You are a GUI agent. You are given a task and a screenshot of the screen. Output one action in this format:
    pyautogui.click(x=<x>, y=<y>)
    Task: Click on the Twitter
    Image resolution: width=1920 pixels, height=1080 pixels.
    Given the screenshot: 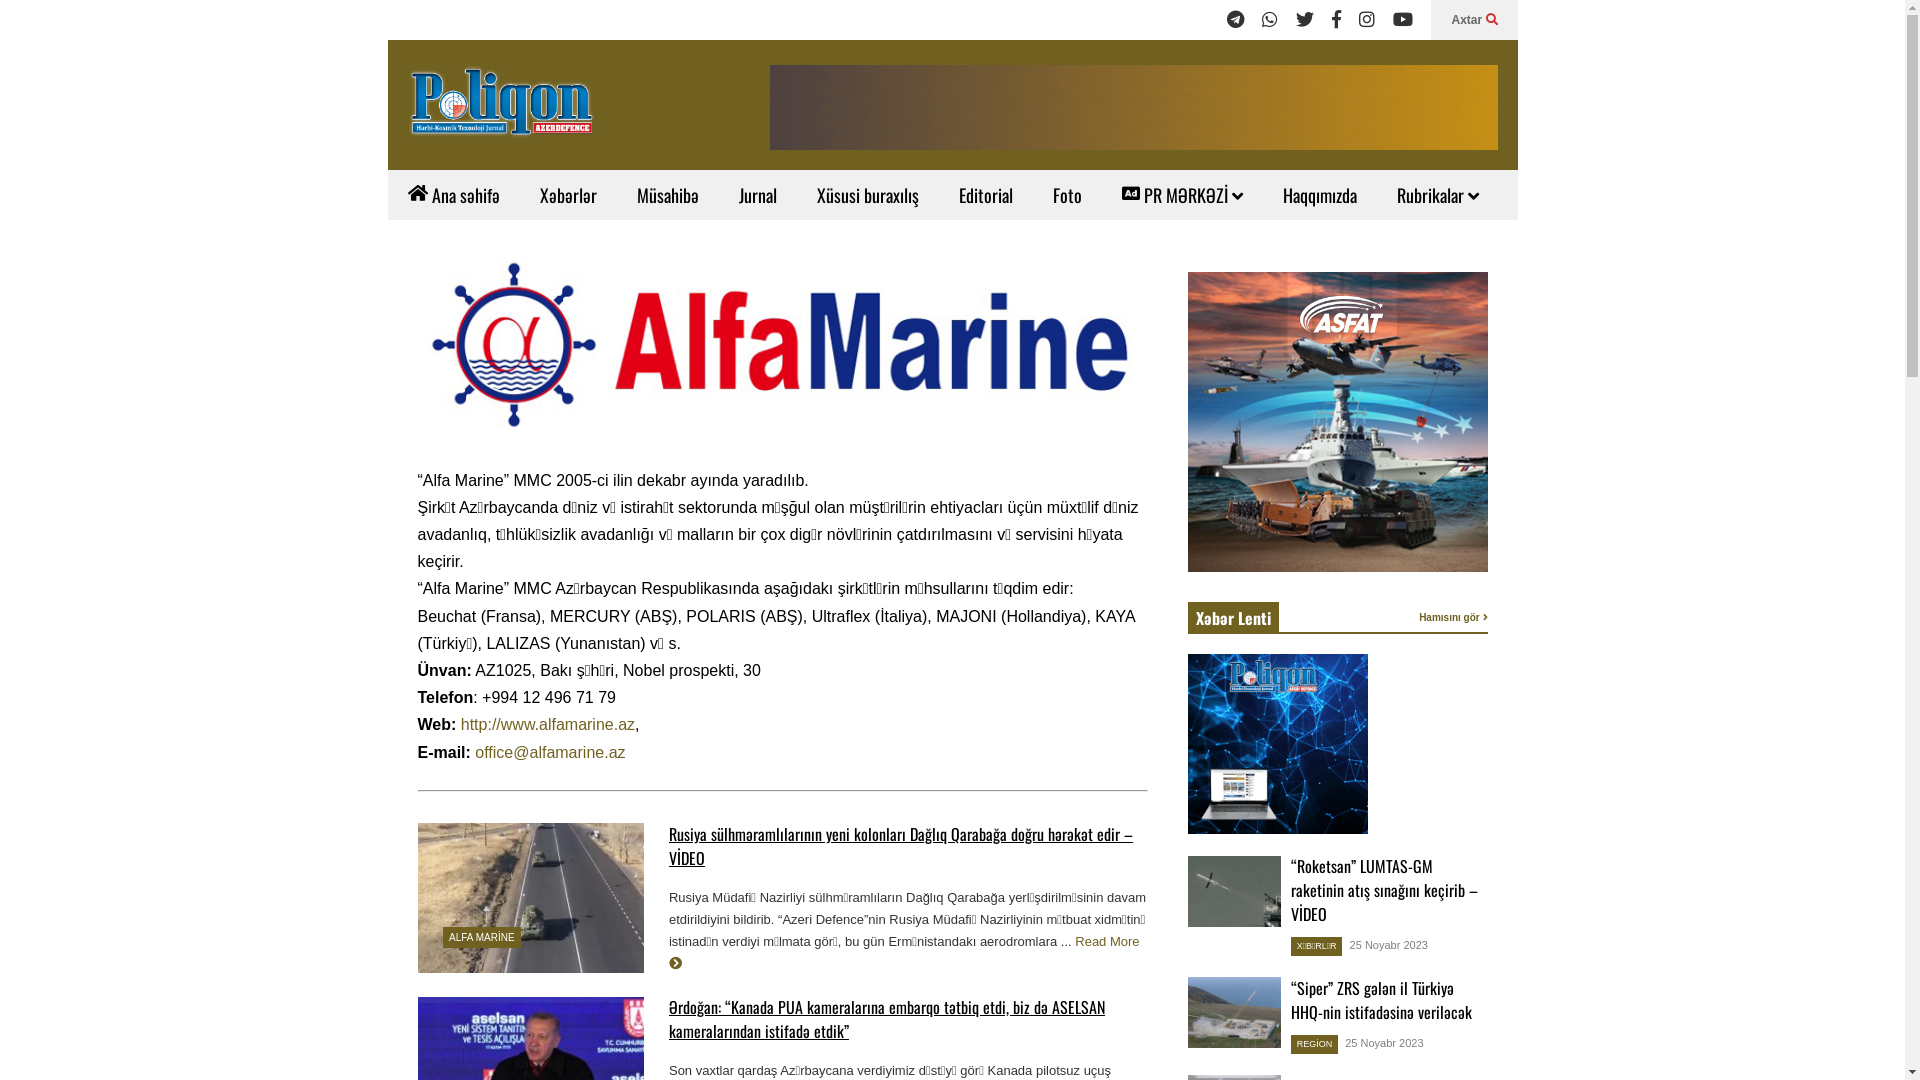 What is the action you would take?
    pyautogui.click(x=1305, y=20)
    